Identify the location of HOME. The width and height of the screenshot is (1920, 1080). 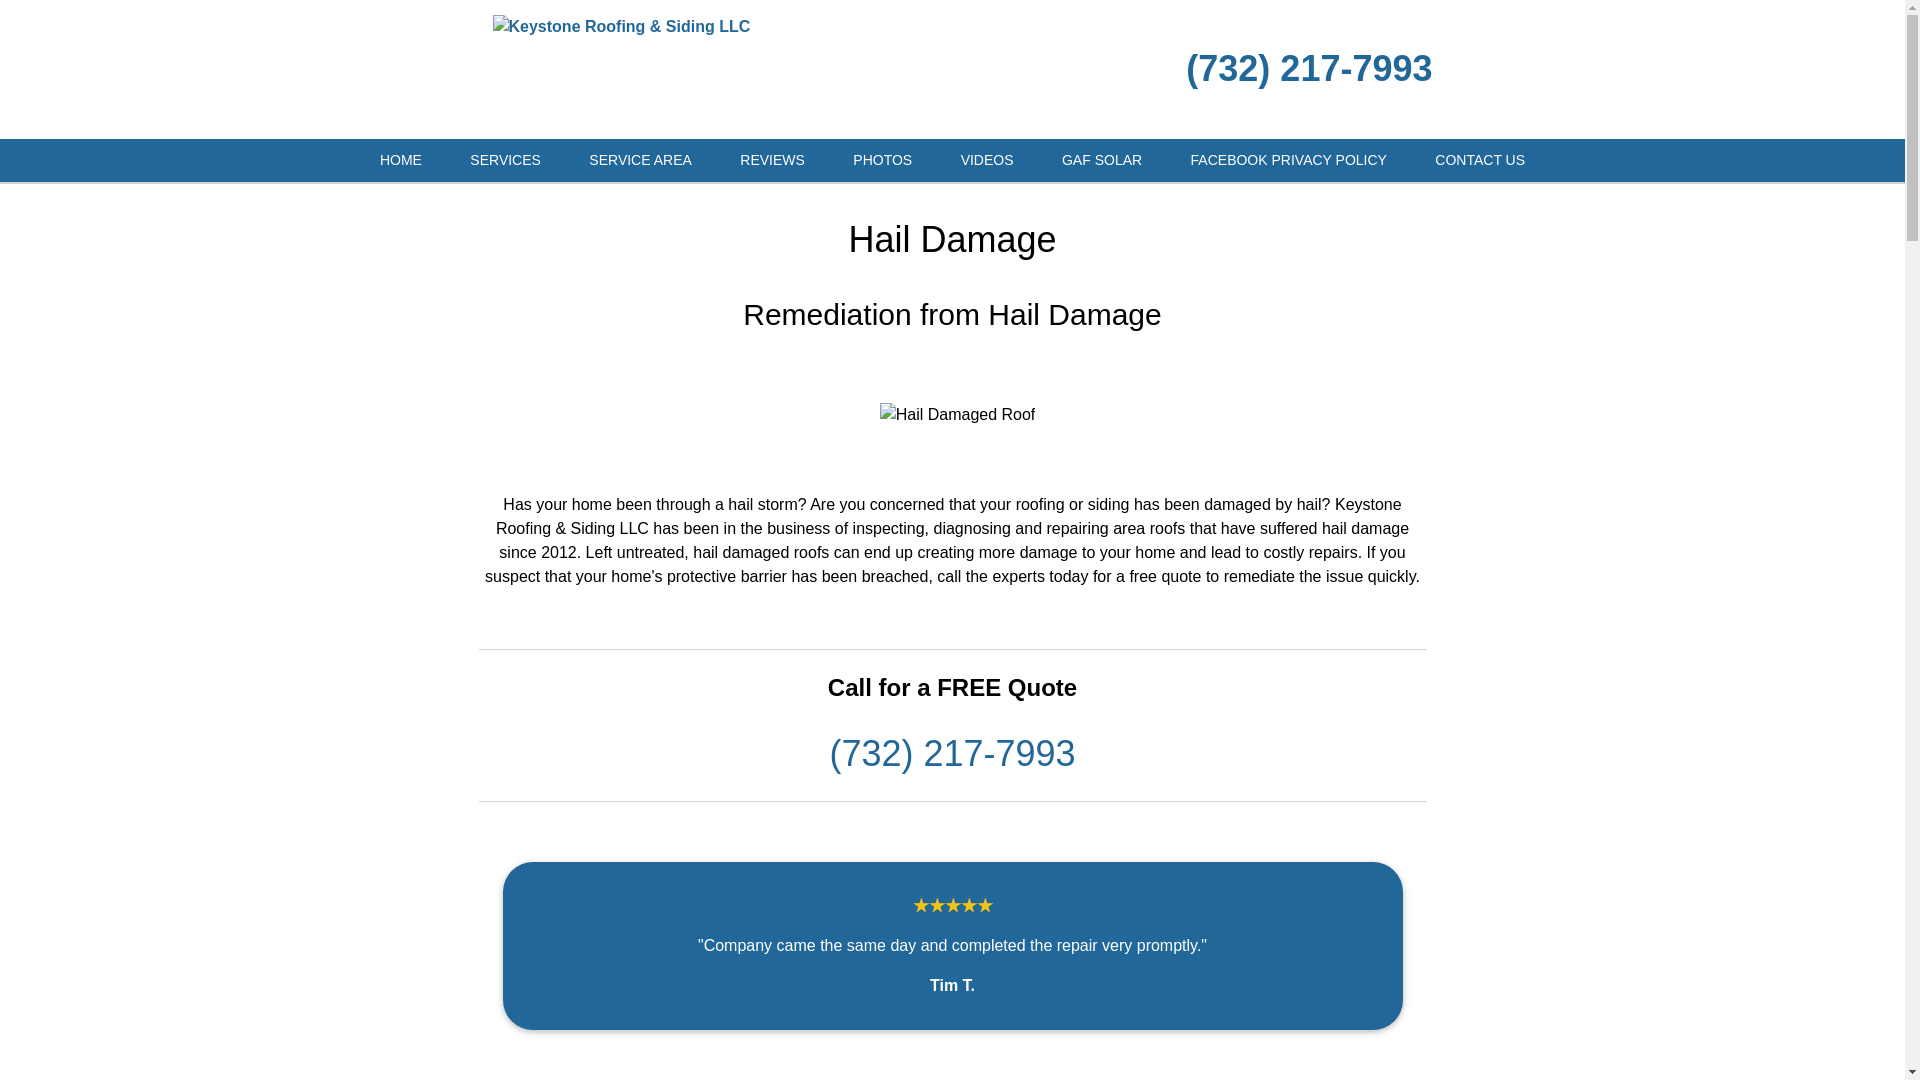
(400, 160).